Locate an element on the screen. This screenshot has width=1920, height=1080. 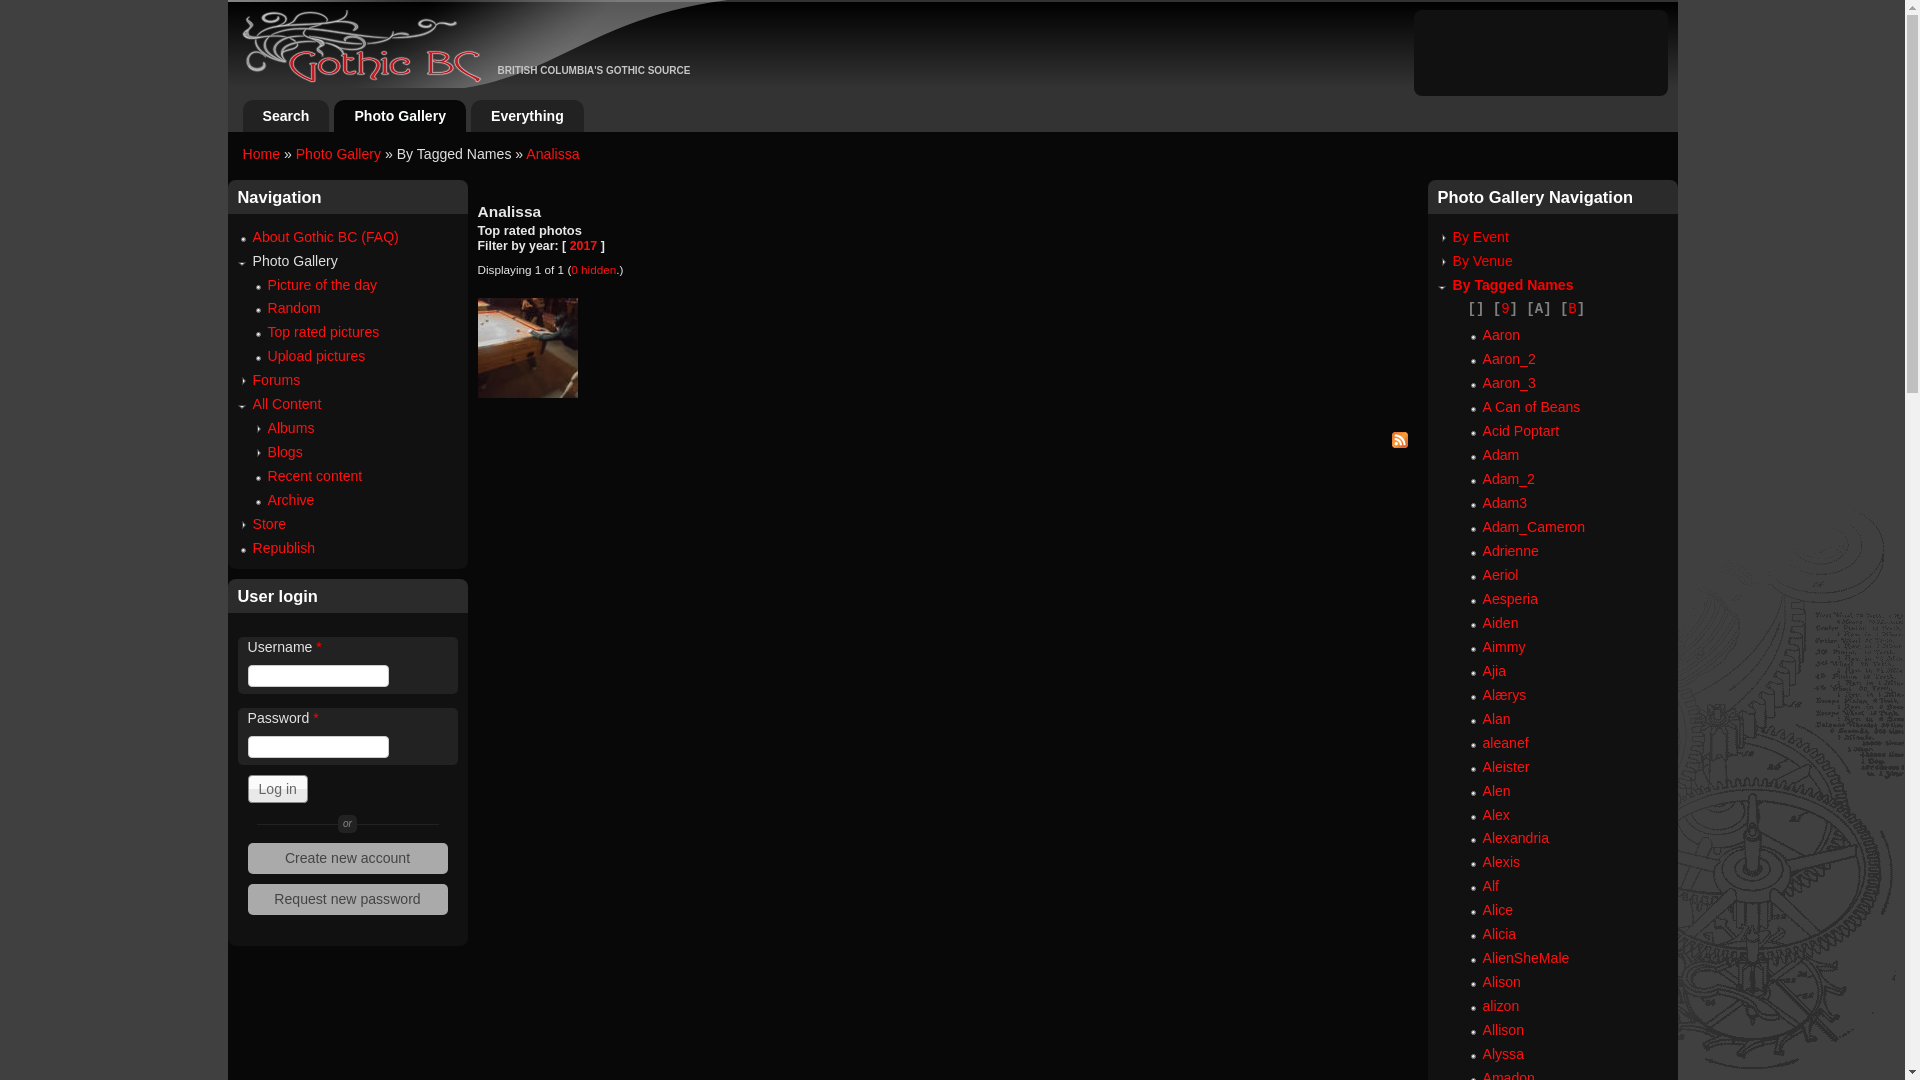
Alexis is located at coordinates (1501, 862).